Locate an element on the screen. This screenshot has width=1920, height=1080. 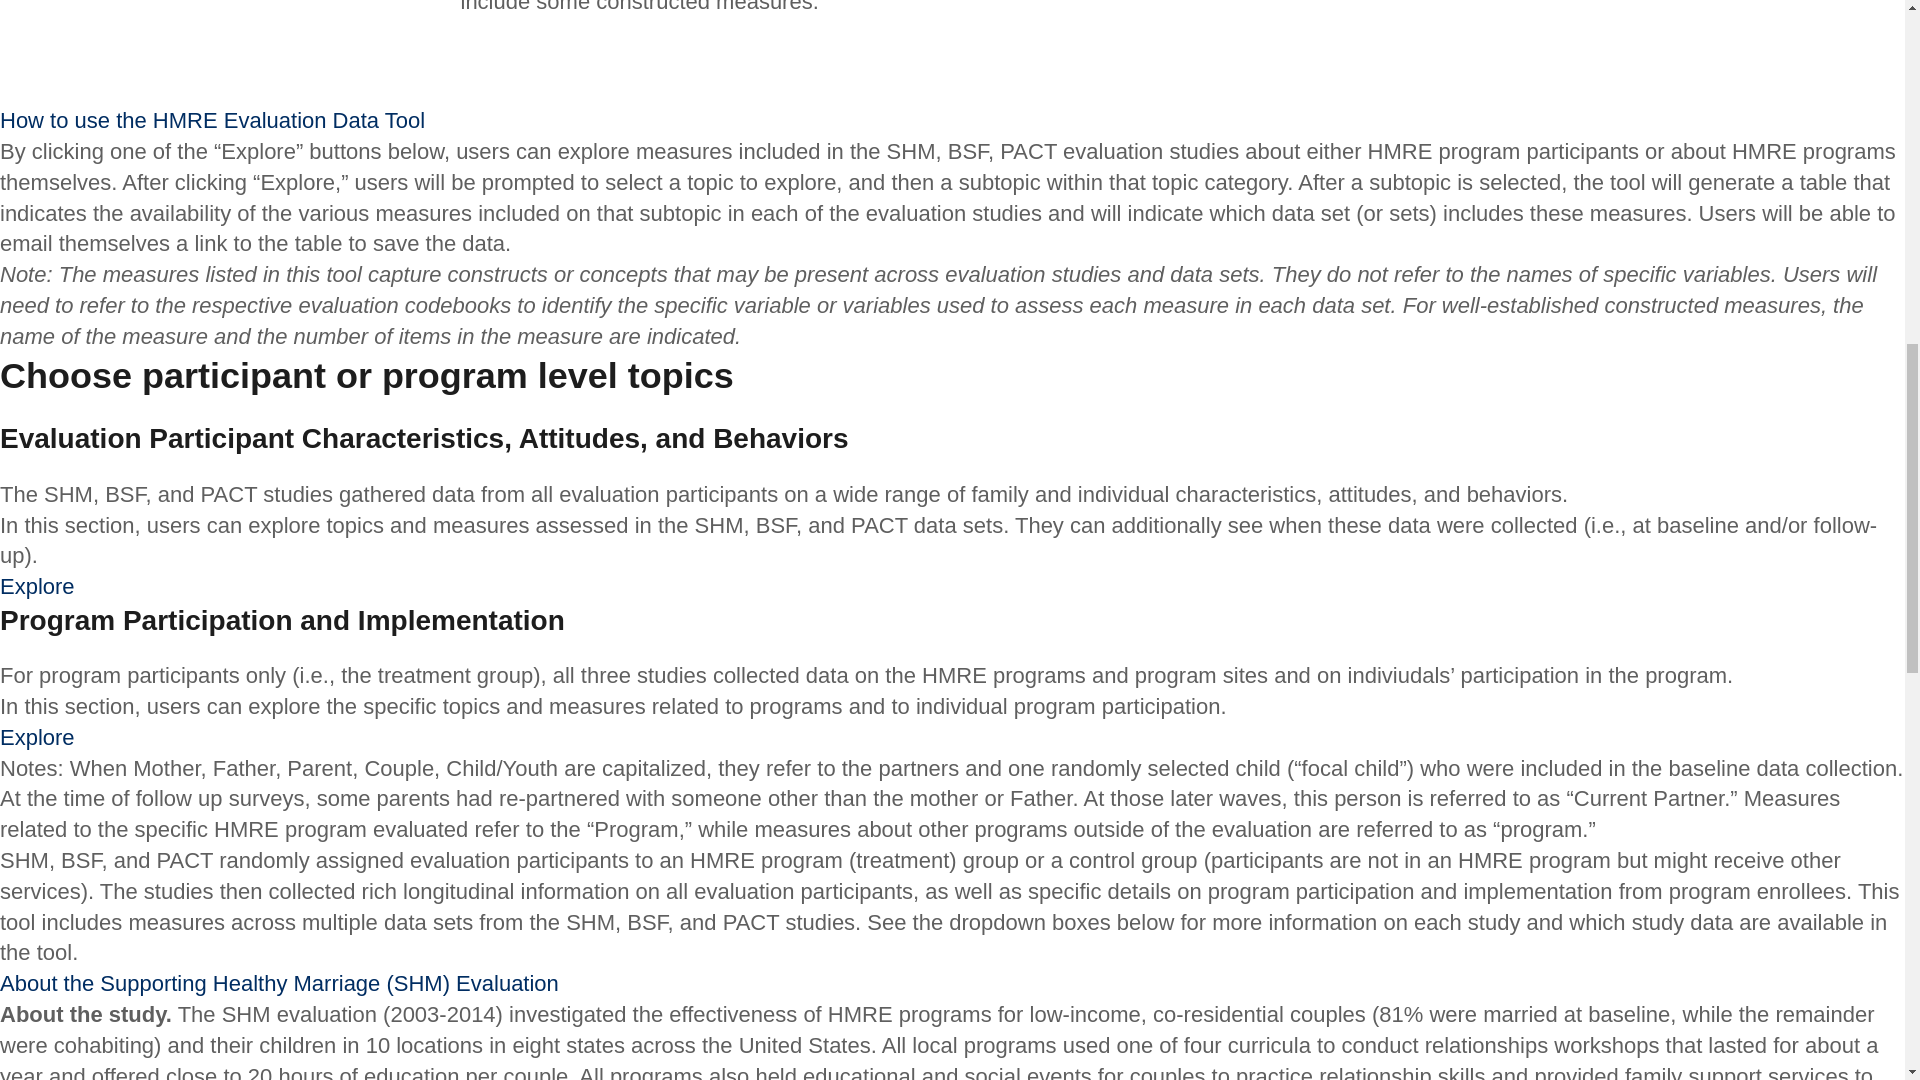
Explore is located at coordinates (37, 736).